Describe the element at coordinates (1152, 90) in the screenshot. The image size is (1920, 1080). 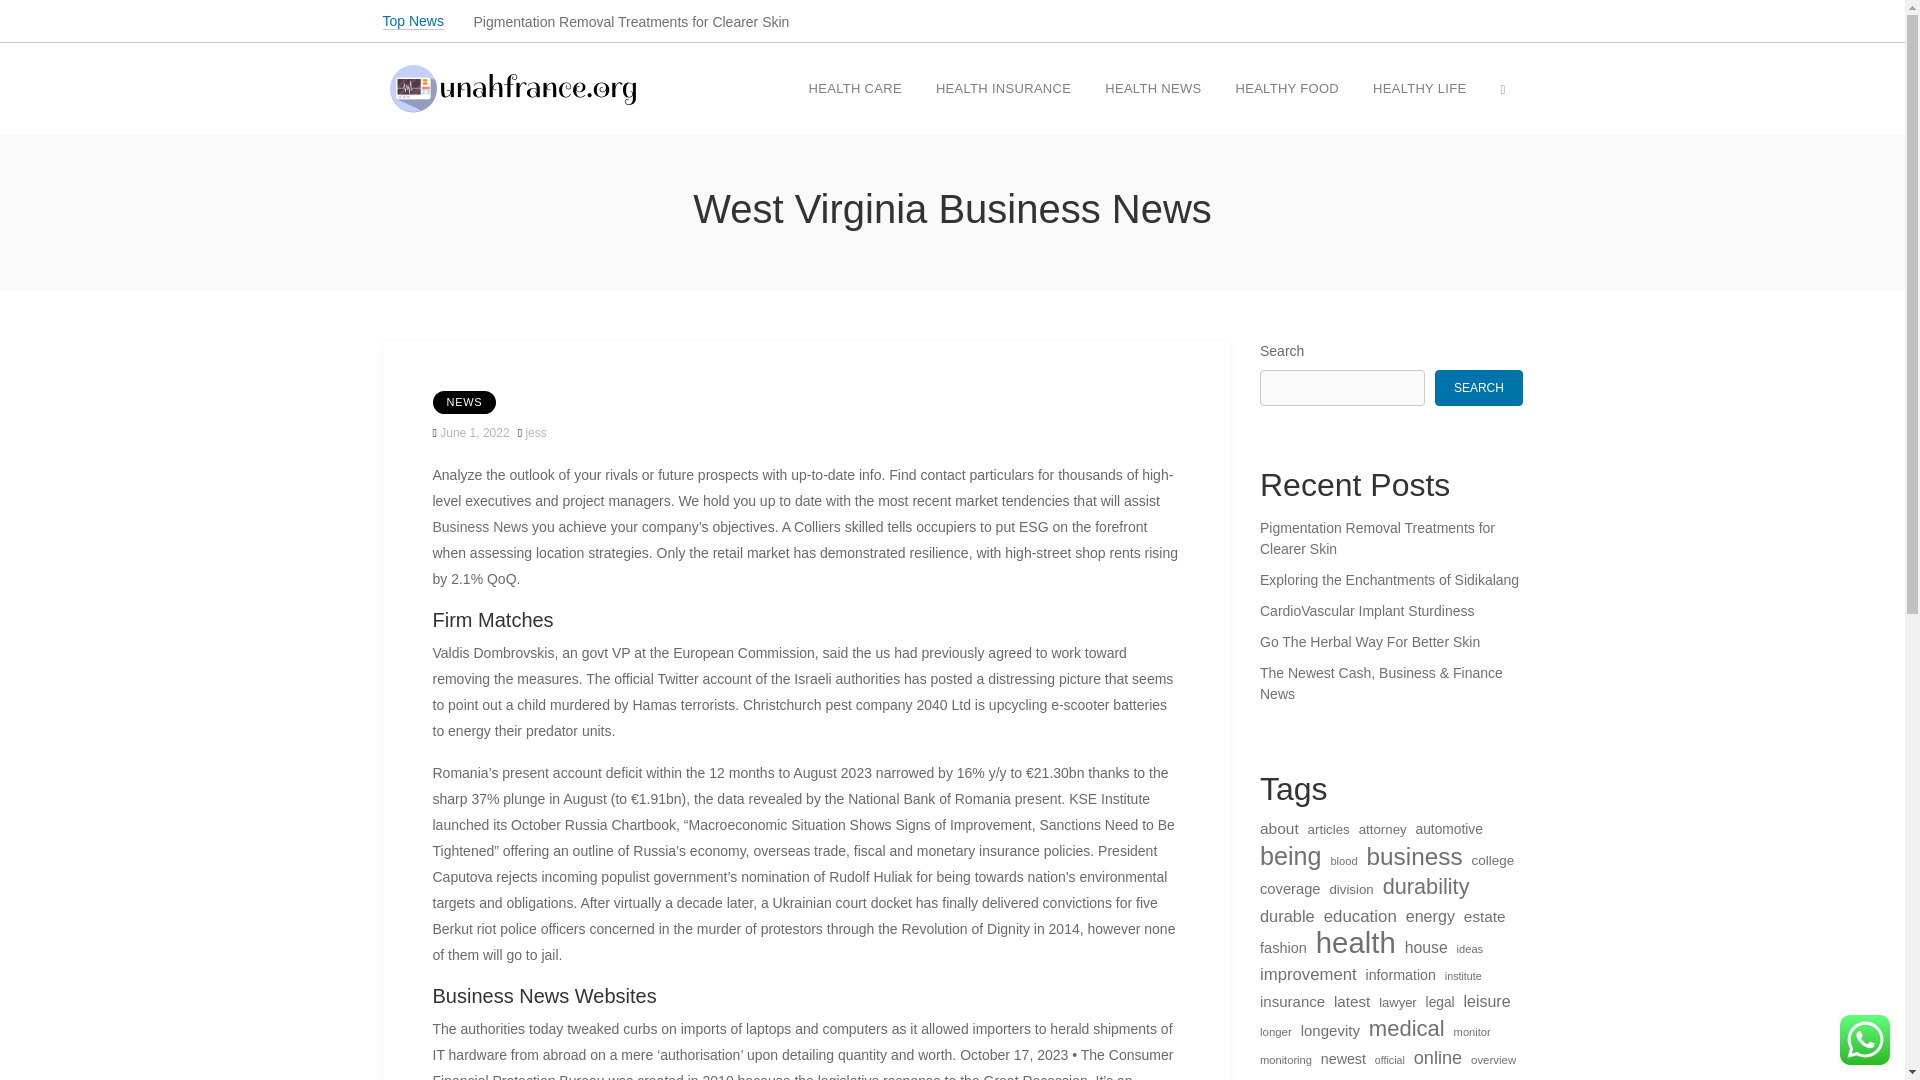
I see `HEALTH NEWS` at that location.